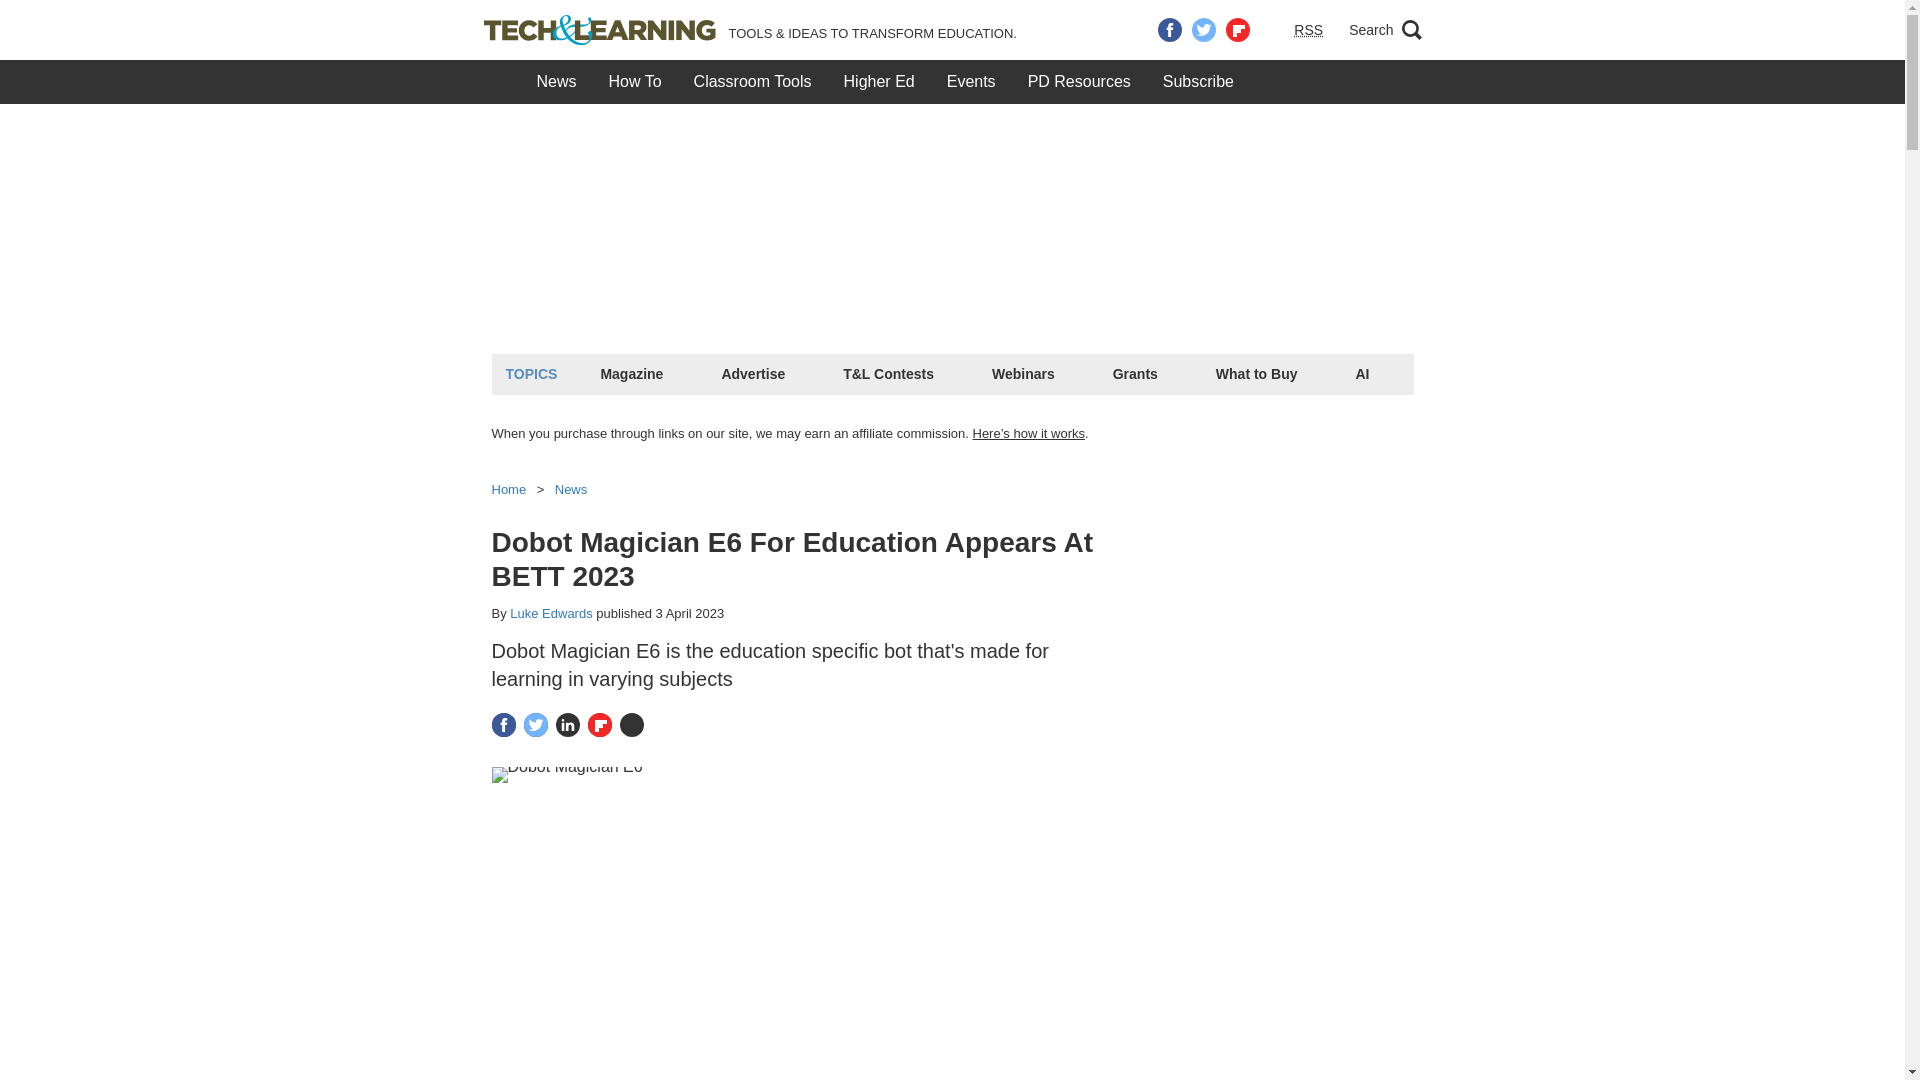 The height and width of the screenshot is (1080, 1920). Describe the element at coordinates (1308, 29) in the screenshot. I see `Really Simple Syndication` at that location.